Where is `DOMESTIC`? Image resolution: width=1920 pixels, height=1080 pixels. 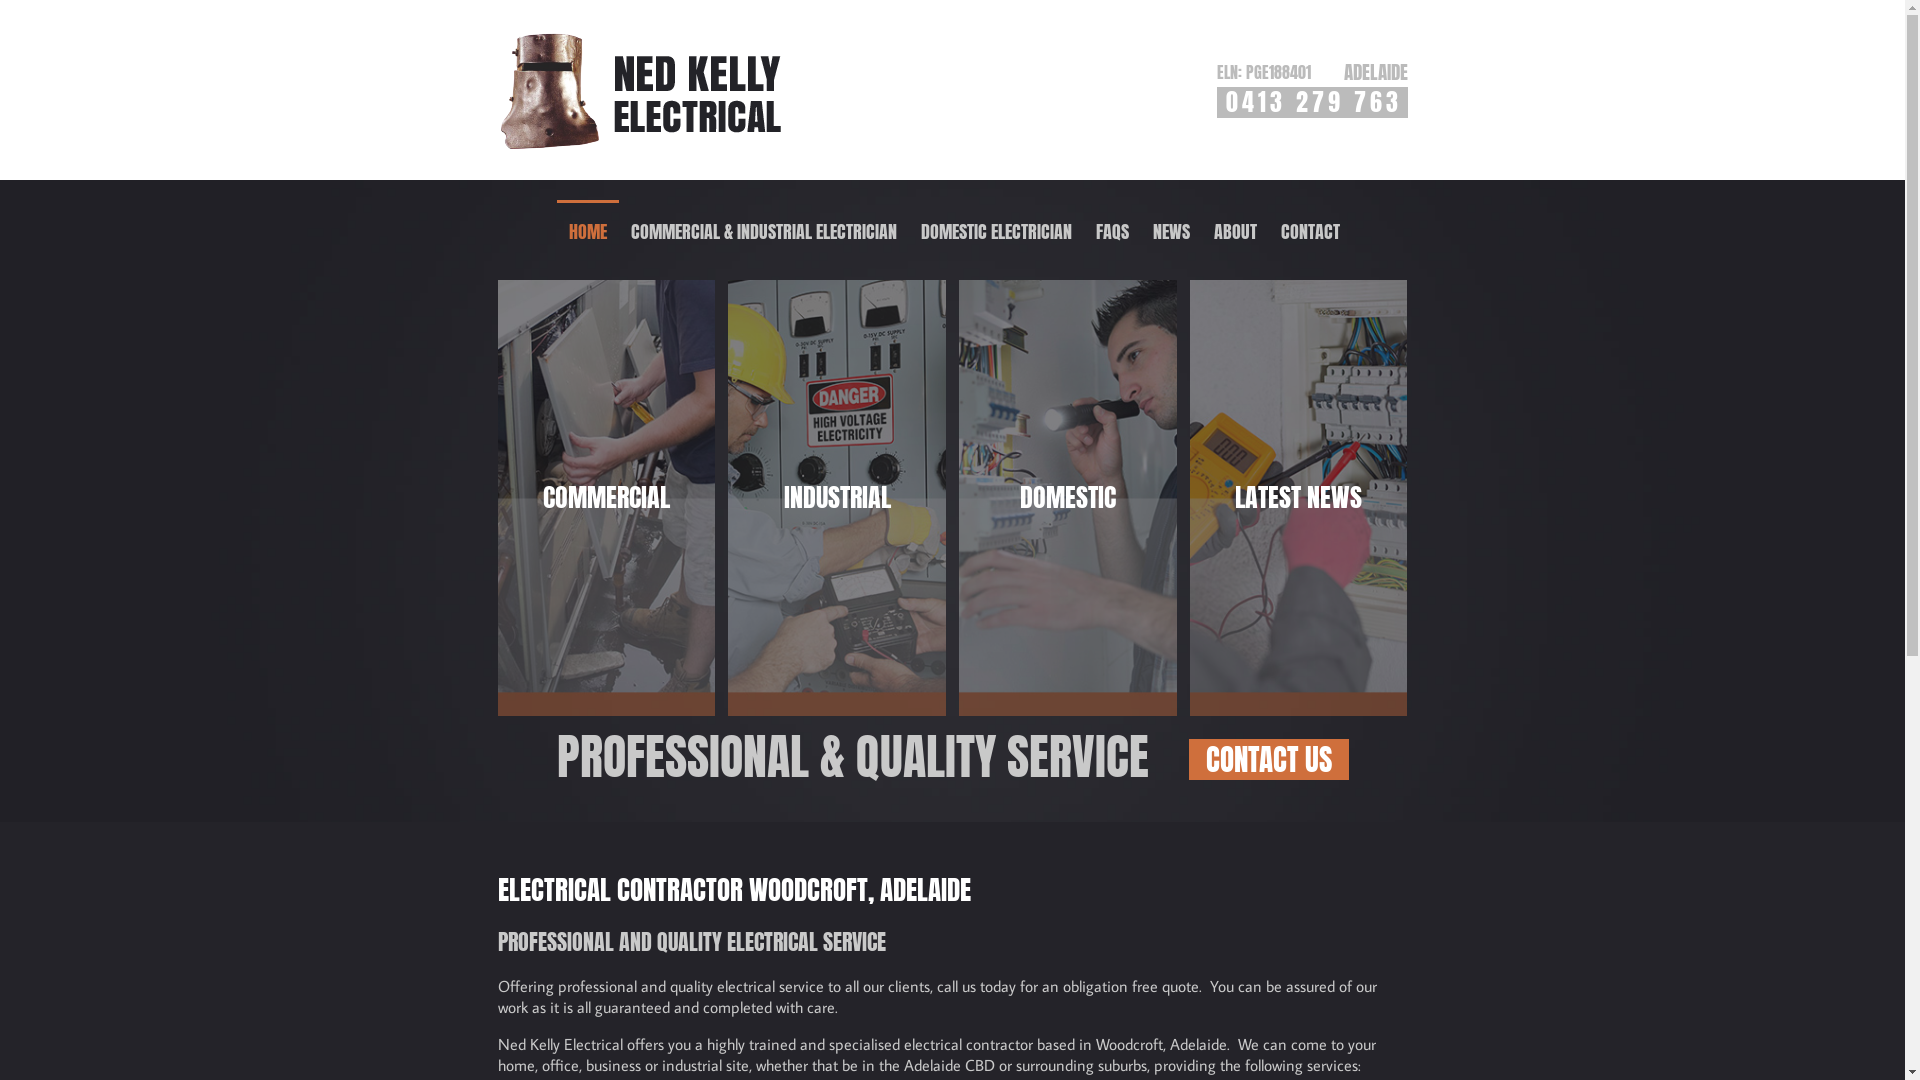
DOMESTIC is located at coordinates (1068, 498).